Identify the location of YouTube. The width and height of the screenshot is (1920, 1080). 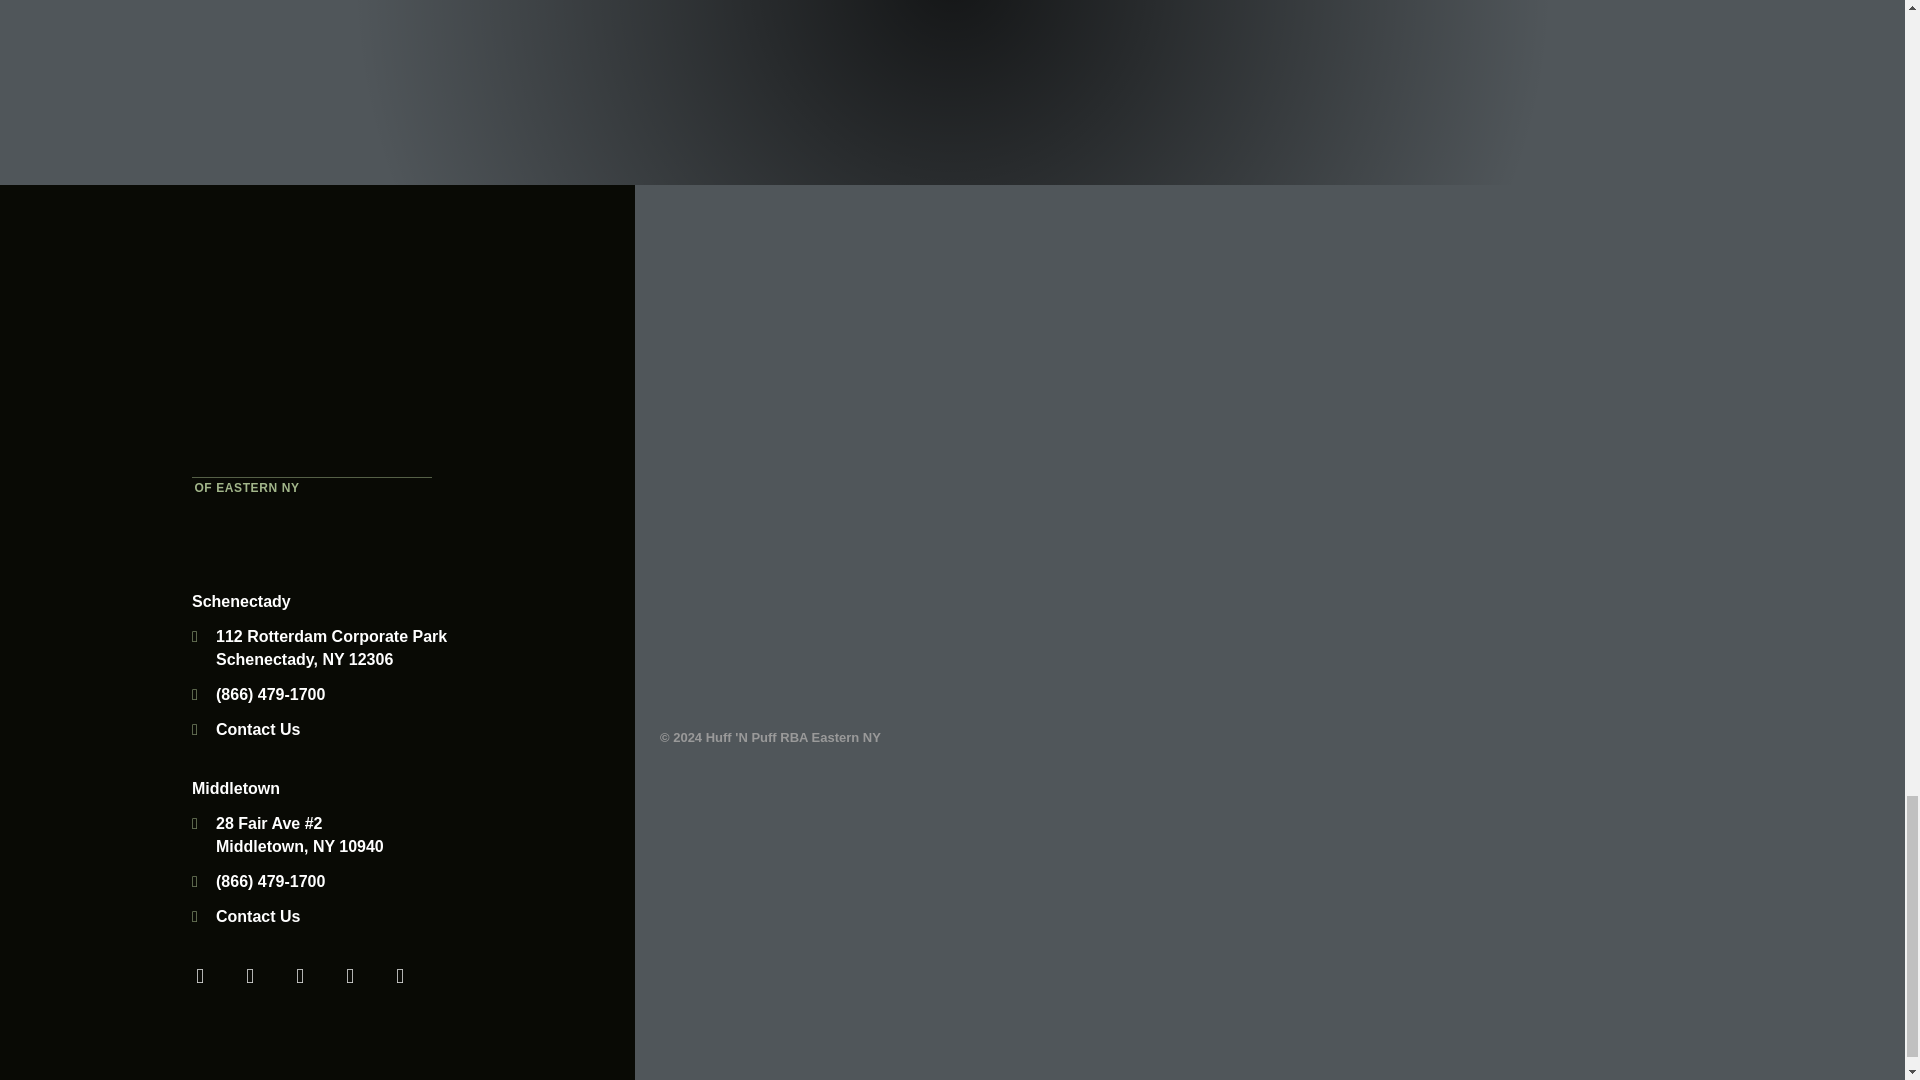
(300, 975).